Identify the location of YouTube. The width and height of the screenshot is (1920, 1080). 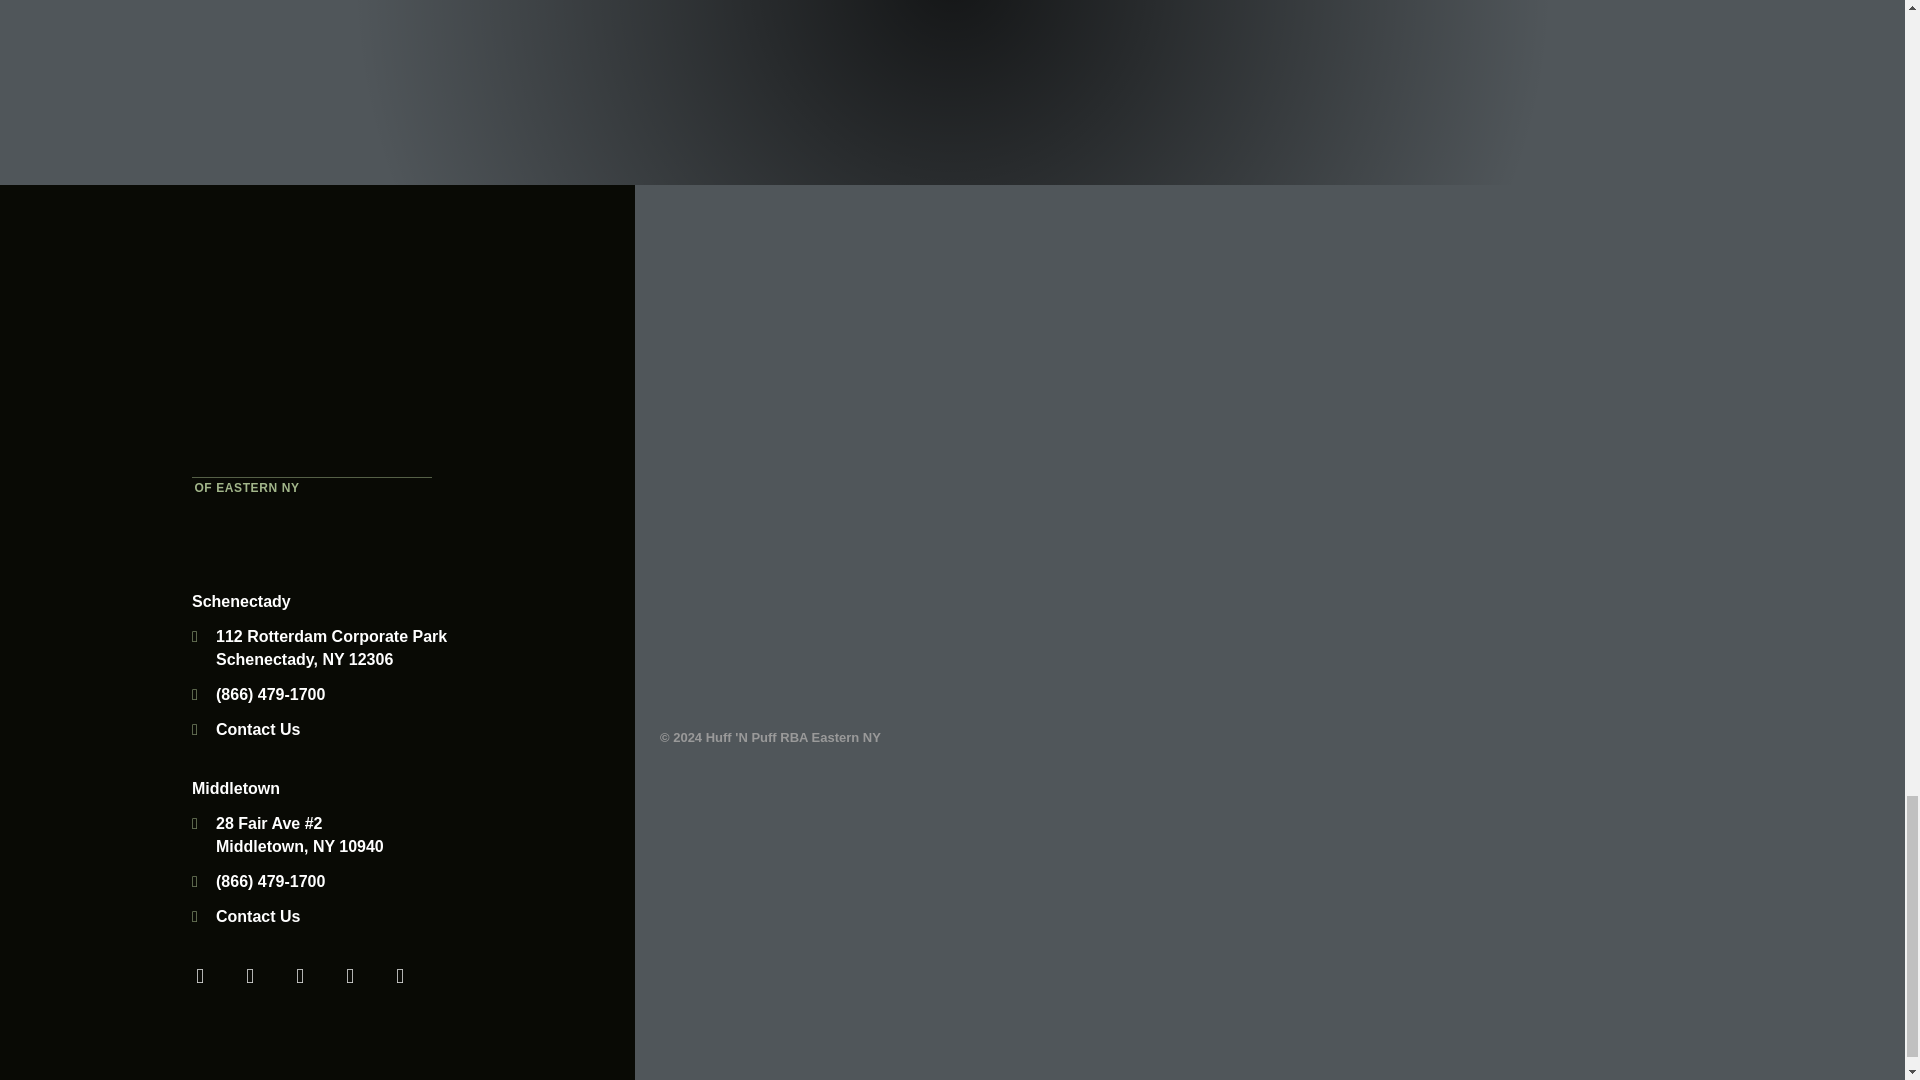
(300, 975).